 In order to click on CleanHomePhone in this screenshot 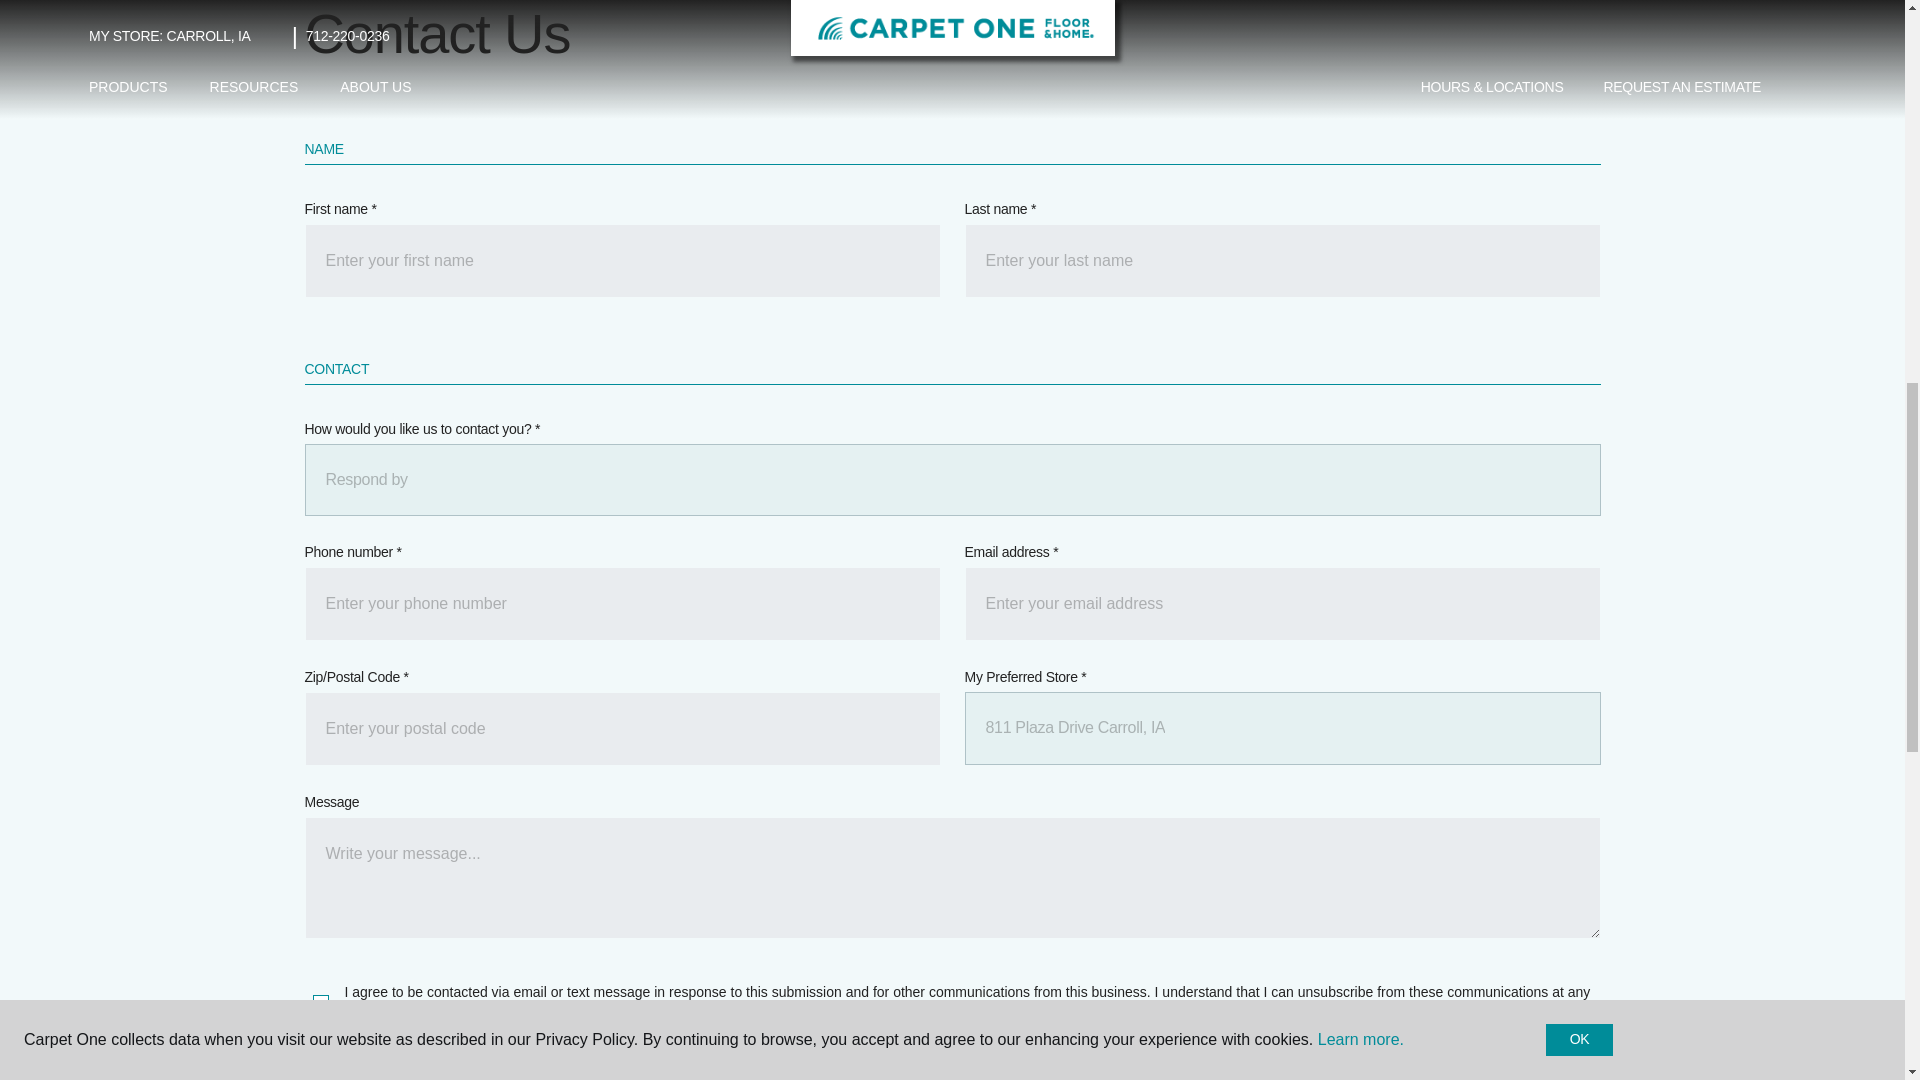, I will do `click(622, 604)`.